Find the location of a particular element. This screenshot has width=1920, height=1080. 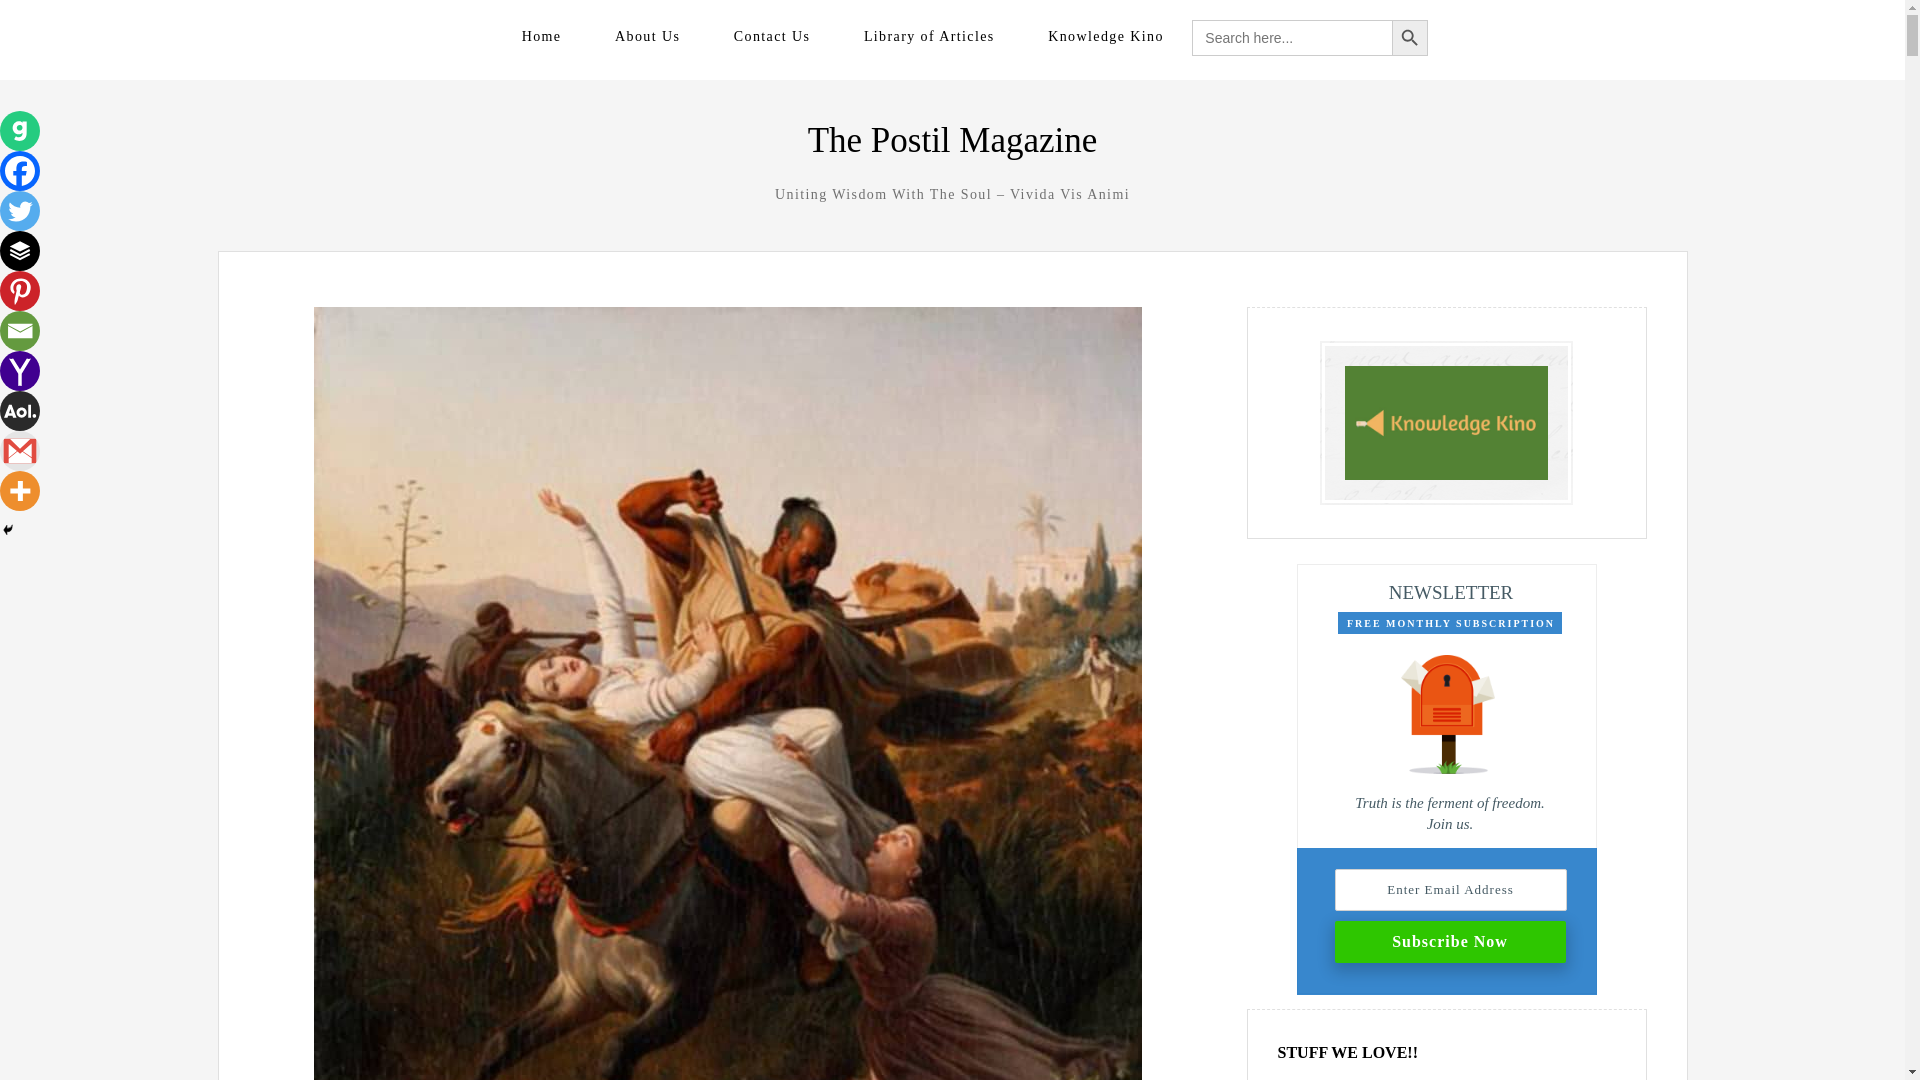

Hide is located at coordinates (8, 529).